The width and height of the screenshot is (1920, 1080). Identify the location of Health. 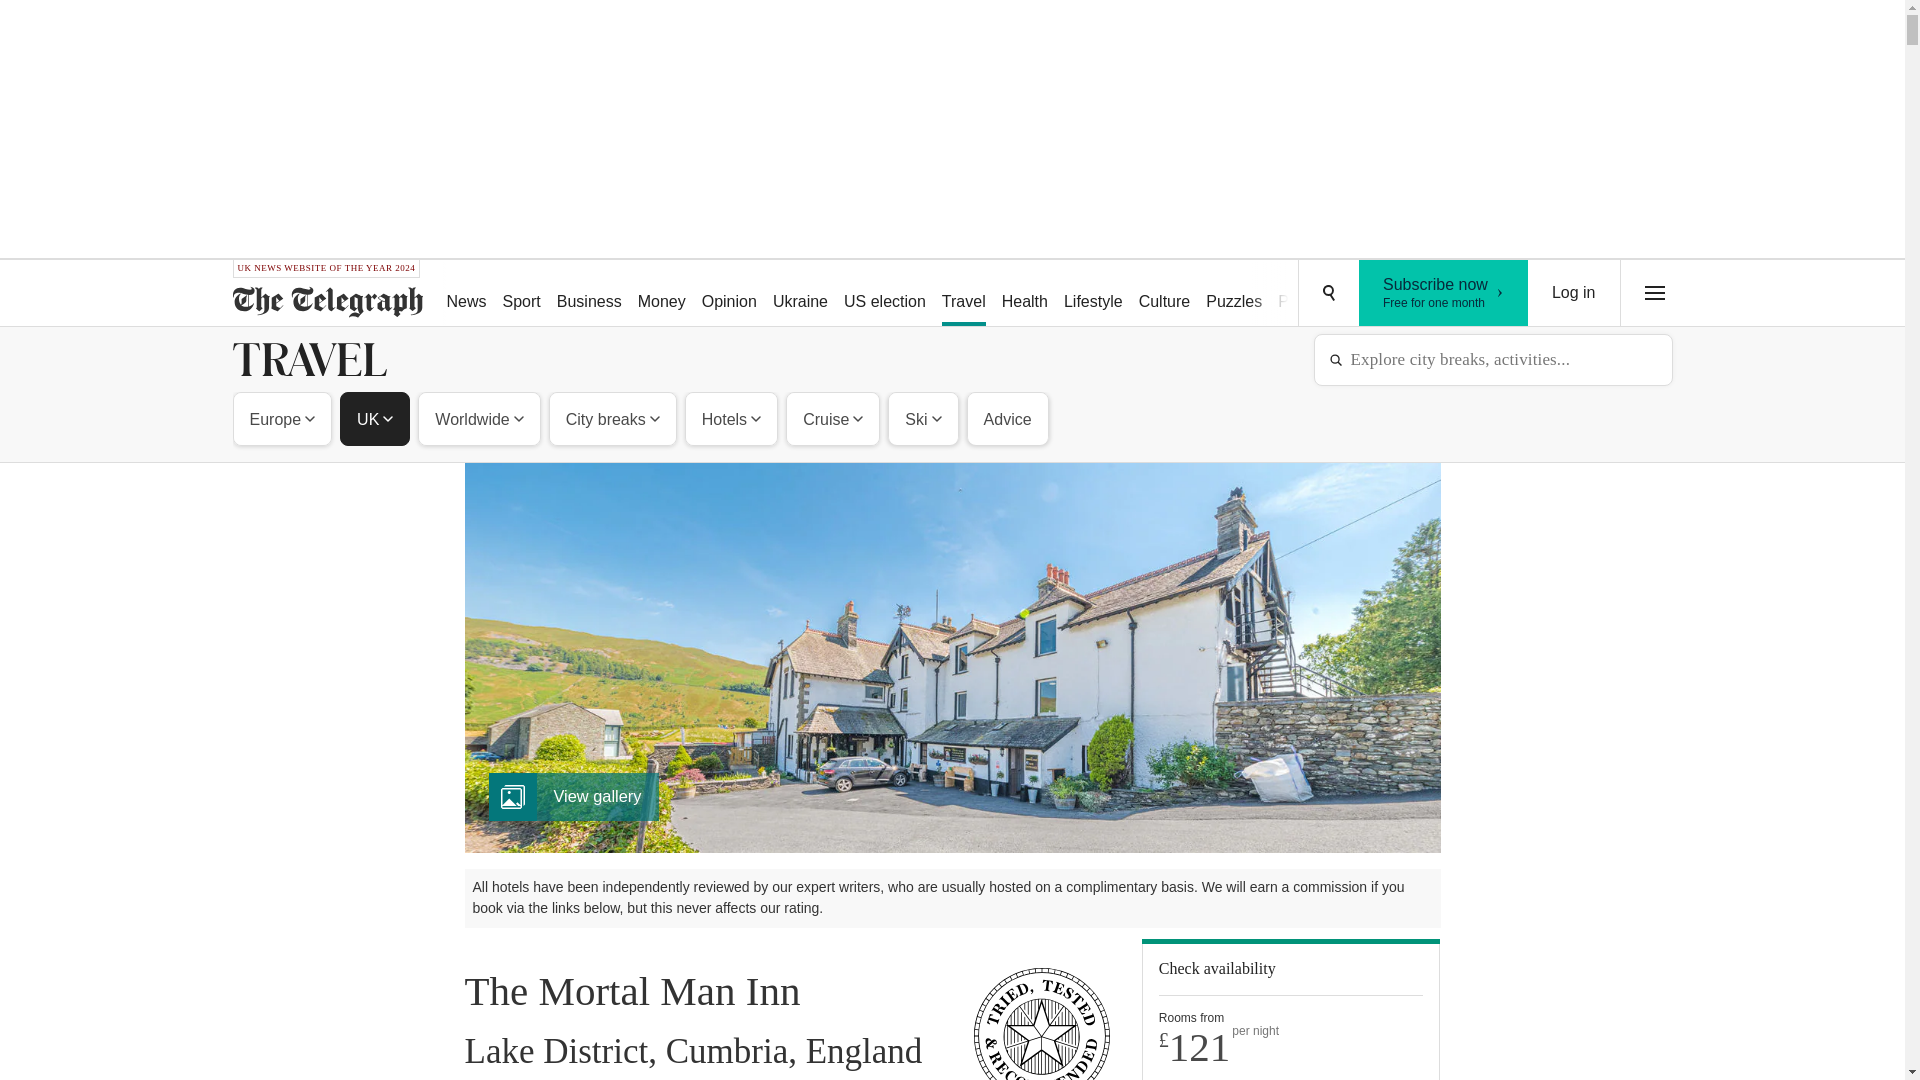
(1444, 293).